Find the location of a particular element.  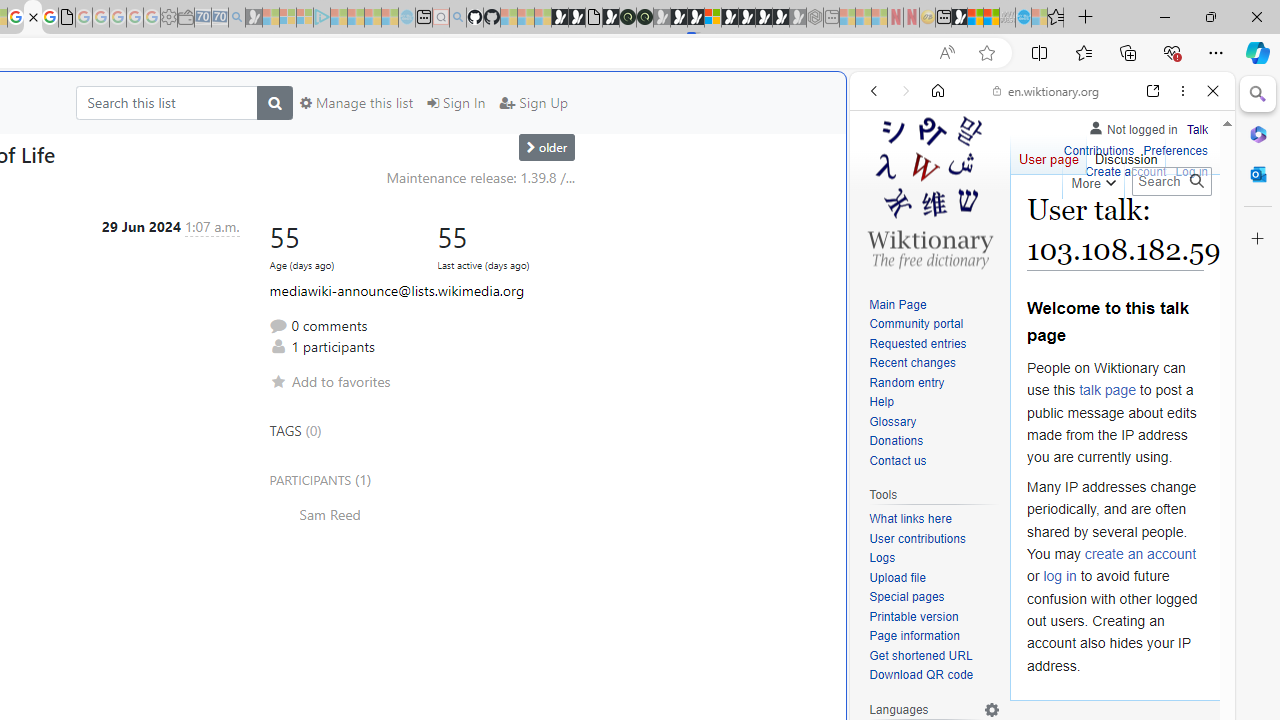

Help is located at coordinates (934, 403).